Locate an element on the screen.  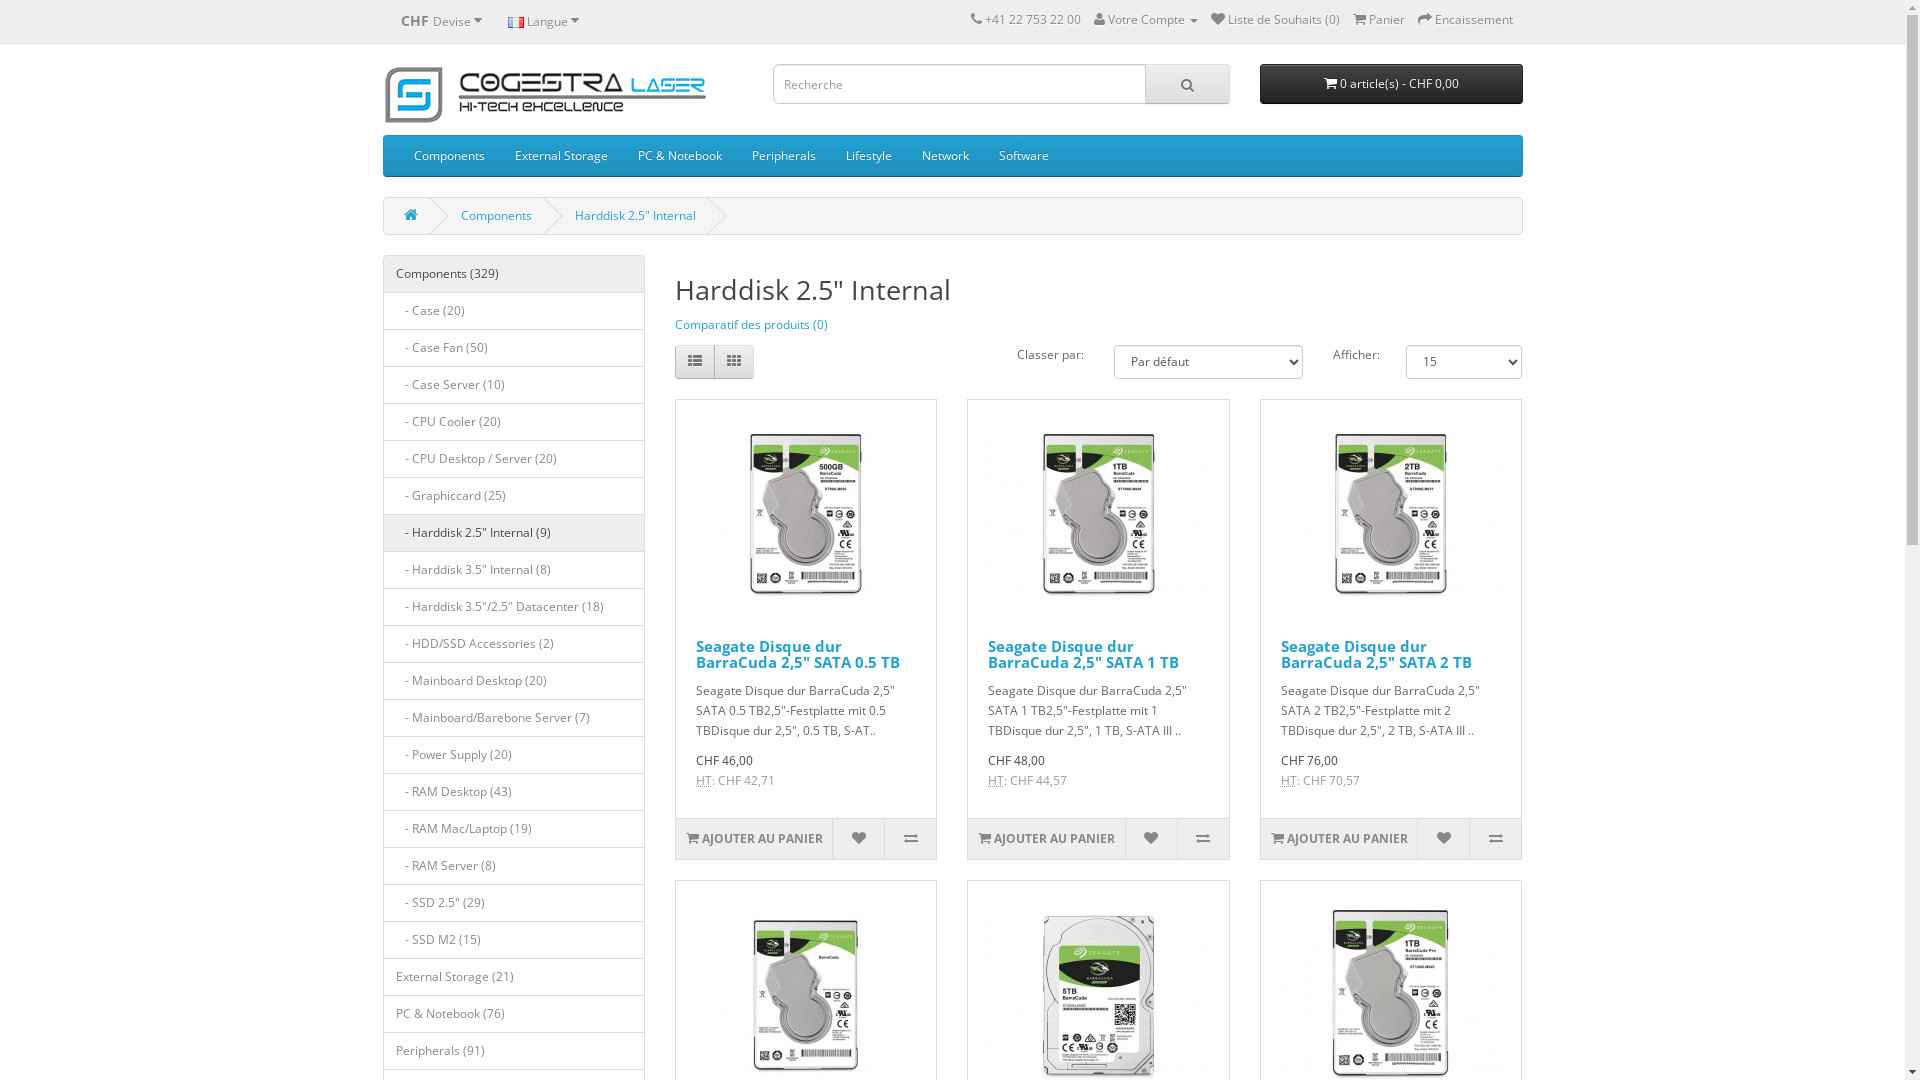
   - RAM Desktop (43) is located at coordinates (514, 792).